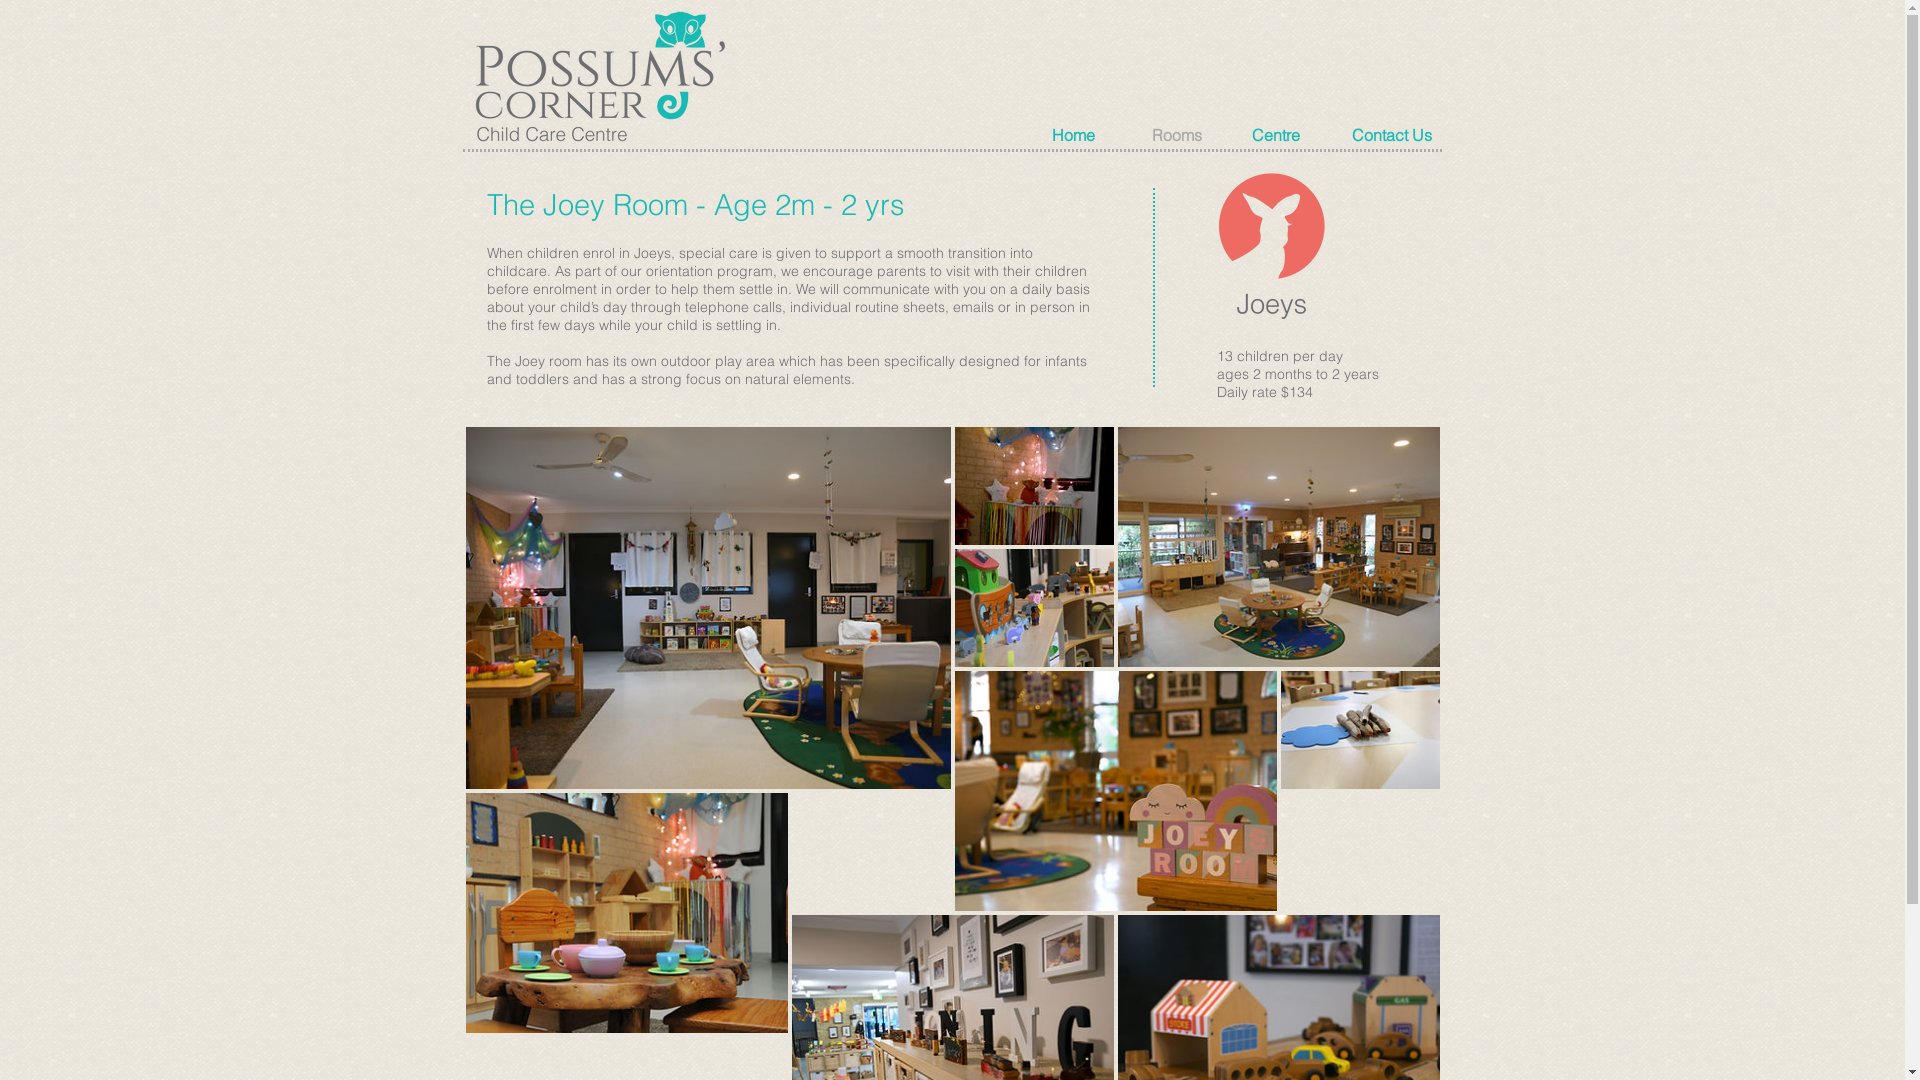 The image size is (1920, 1080). Describe the element at coordinates (1392, 135) in the screenshot. I see `Contact Us` at that location.